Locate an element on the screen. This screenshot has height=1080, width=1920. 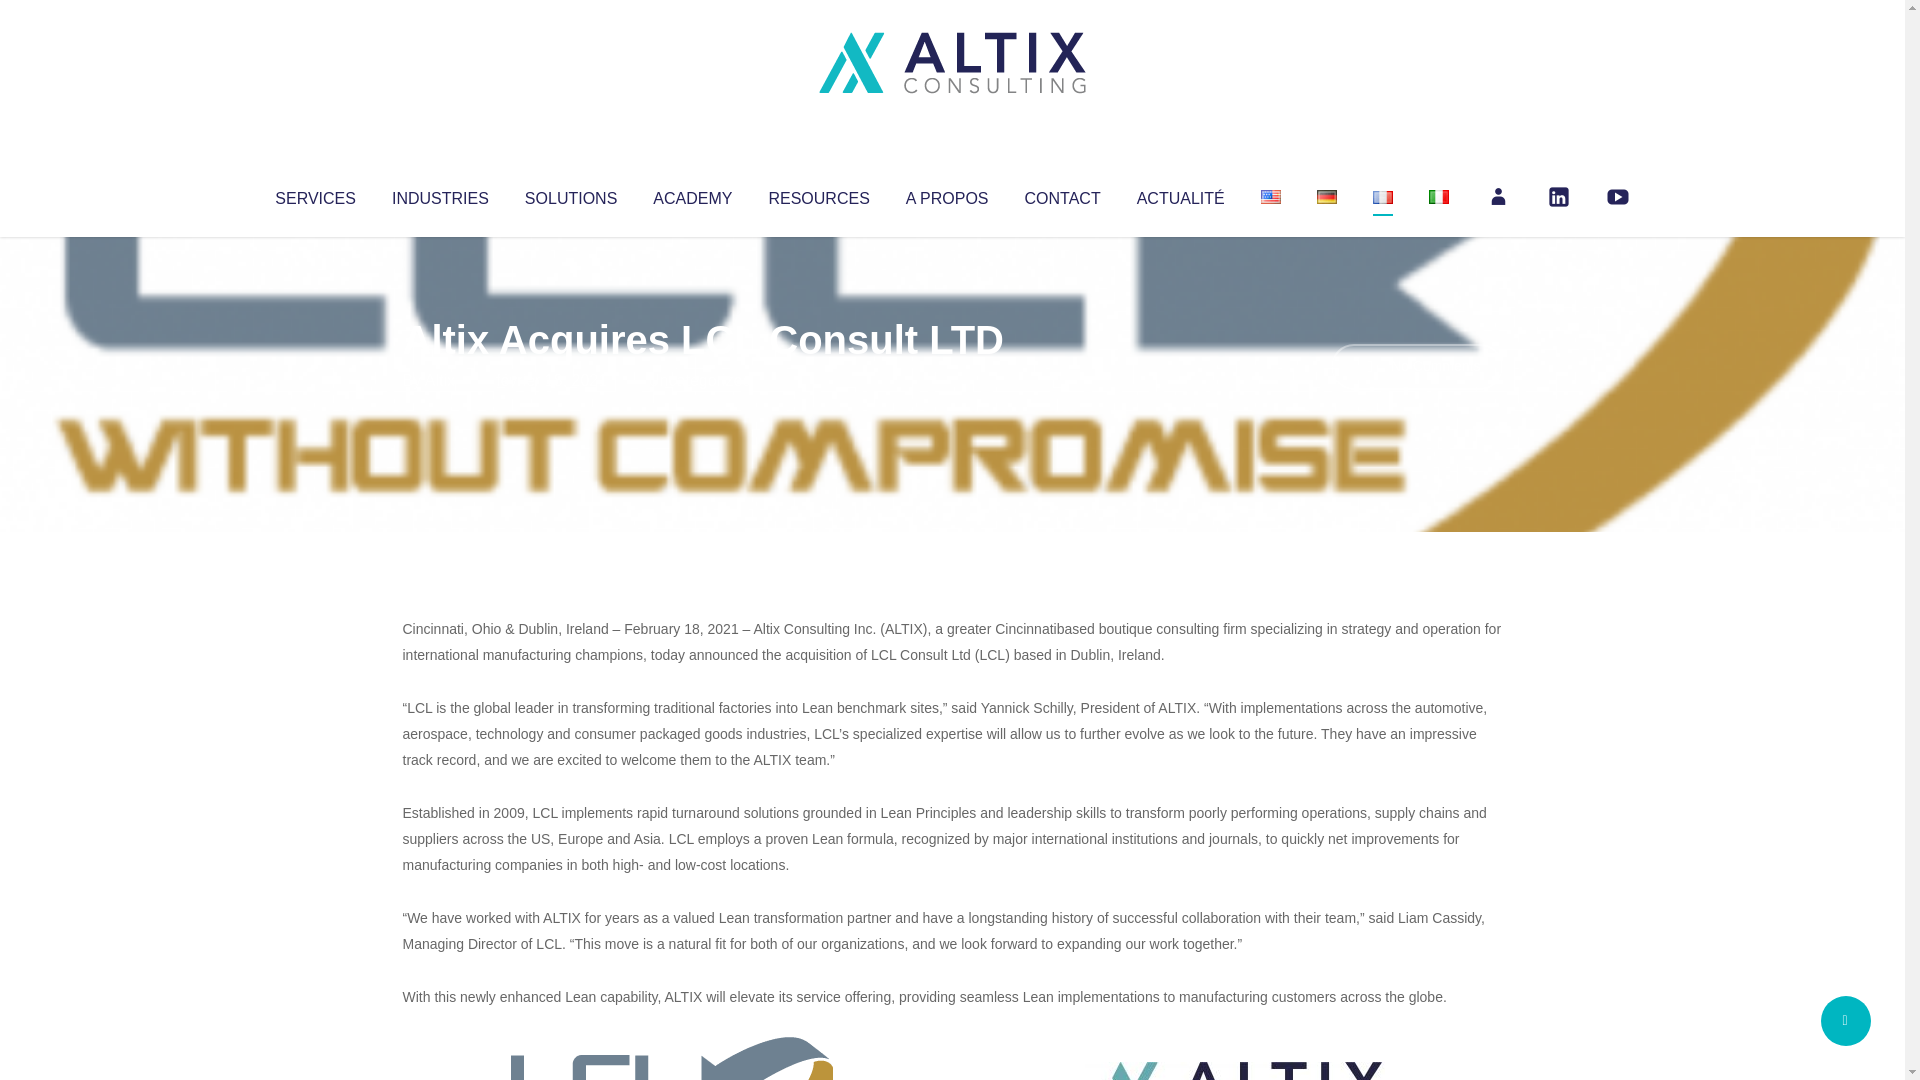
No Comments is located at coordinates (1416, 366).